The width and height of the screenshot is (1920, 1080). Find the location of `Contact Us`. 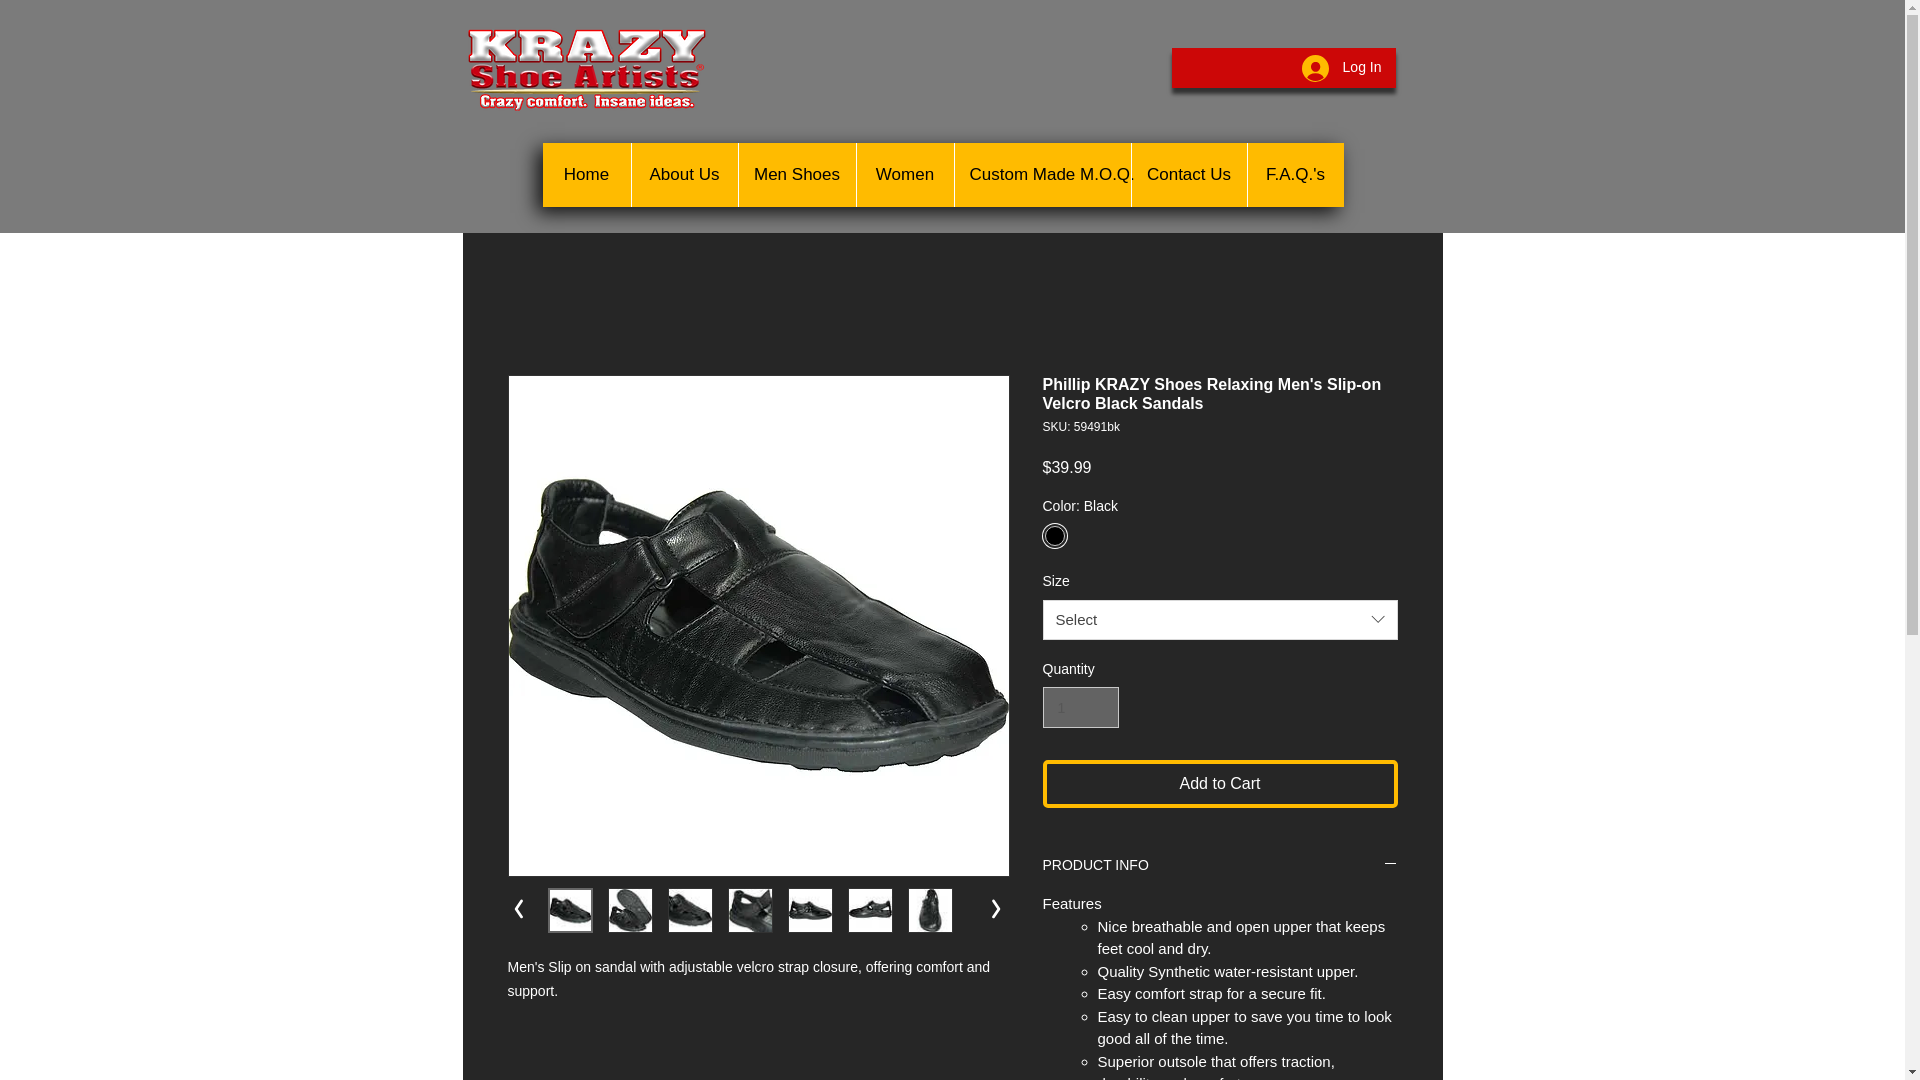

Contact Us is located at coordinates (1188, 174).